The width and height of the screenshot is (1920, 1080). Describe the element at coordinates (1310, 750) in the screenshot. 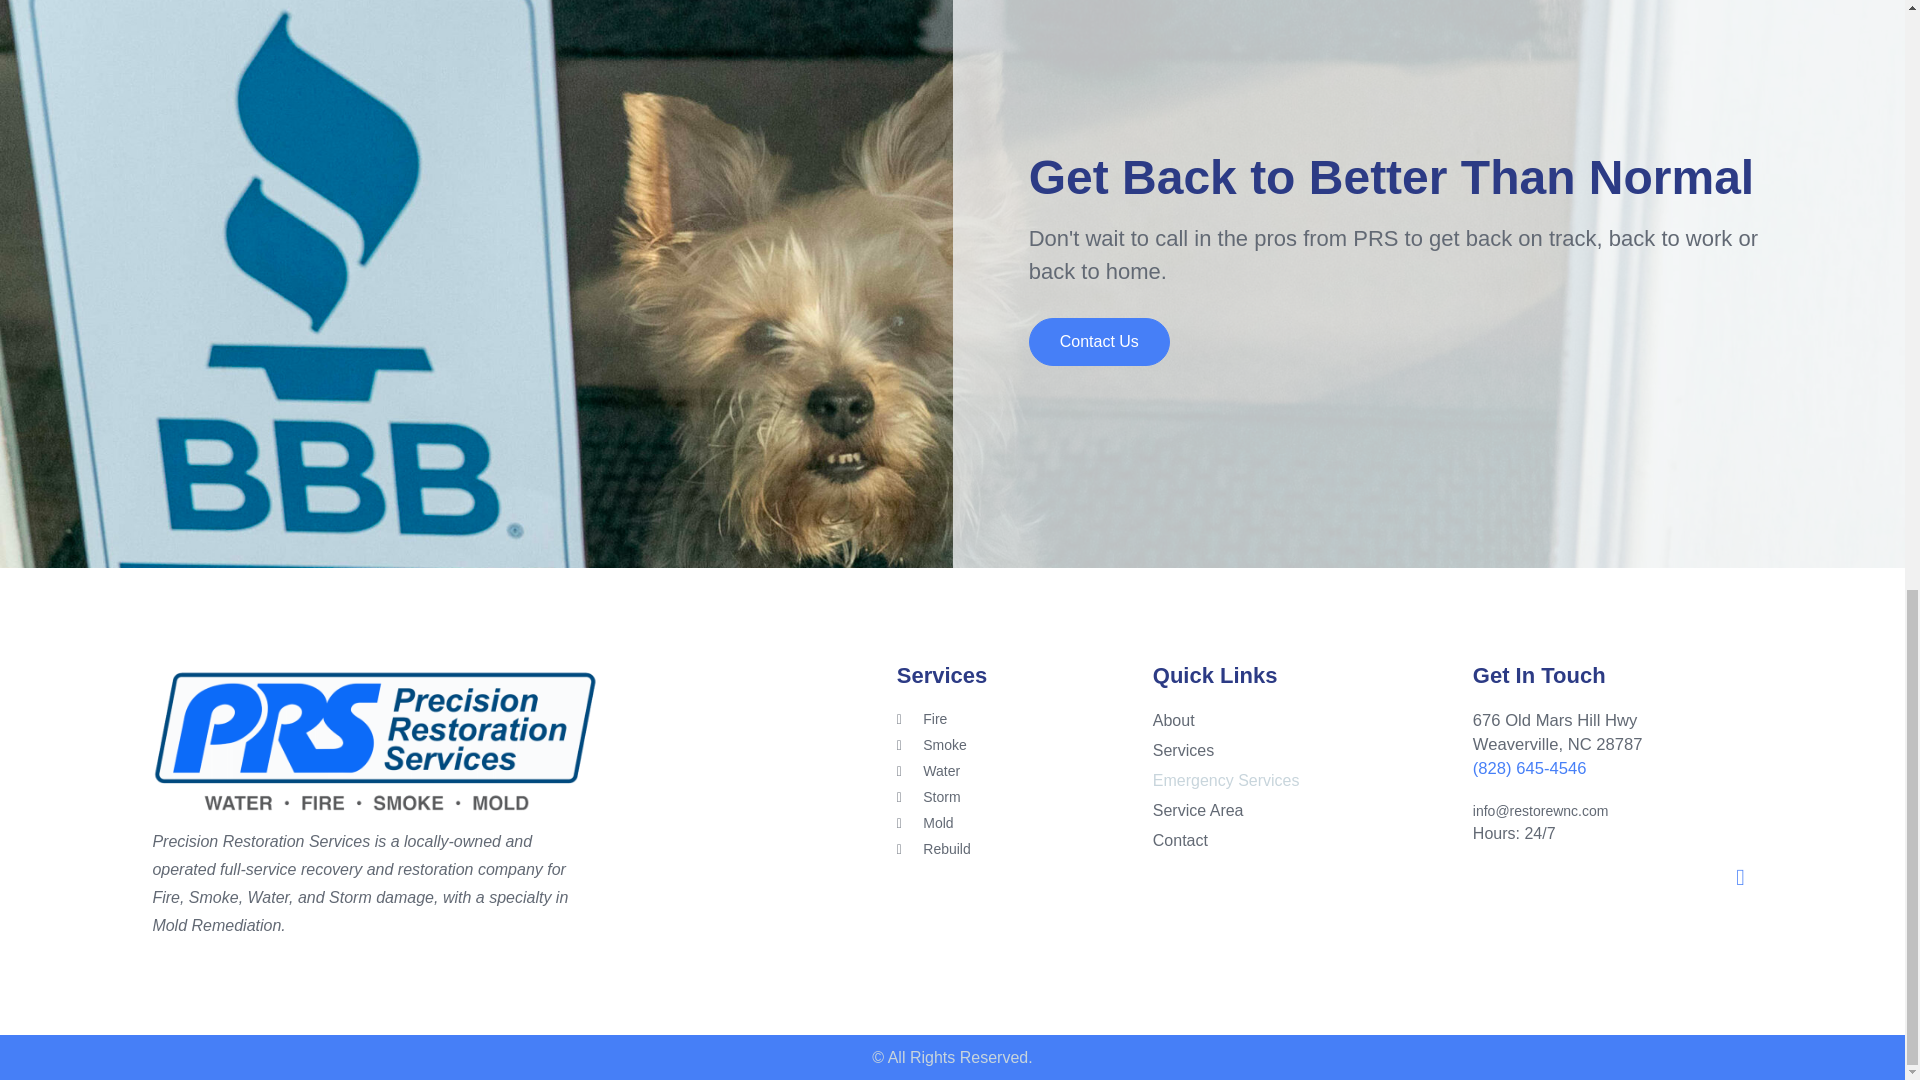

I see `Services` at that location.